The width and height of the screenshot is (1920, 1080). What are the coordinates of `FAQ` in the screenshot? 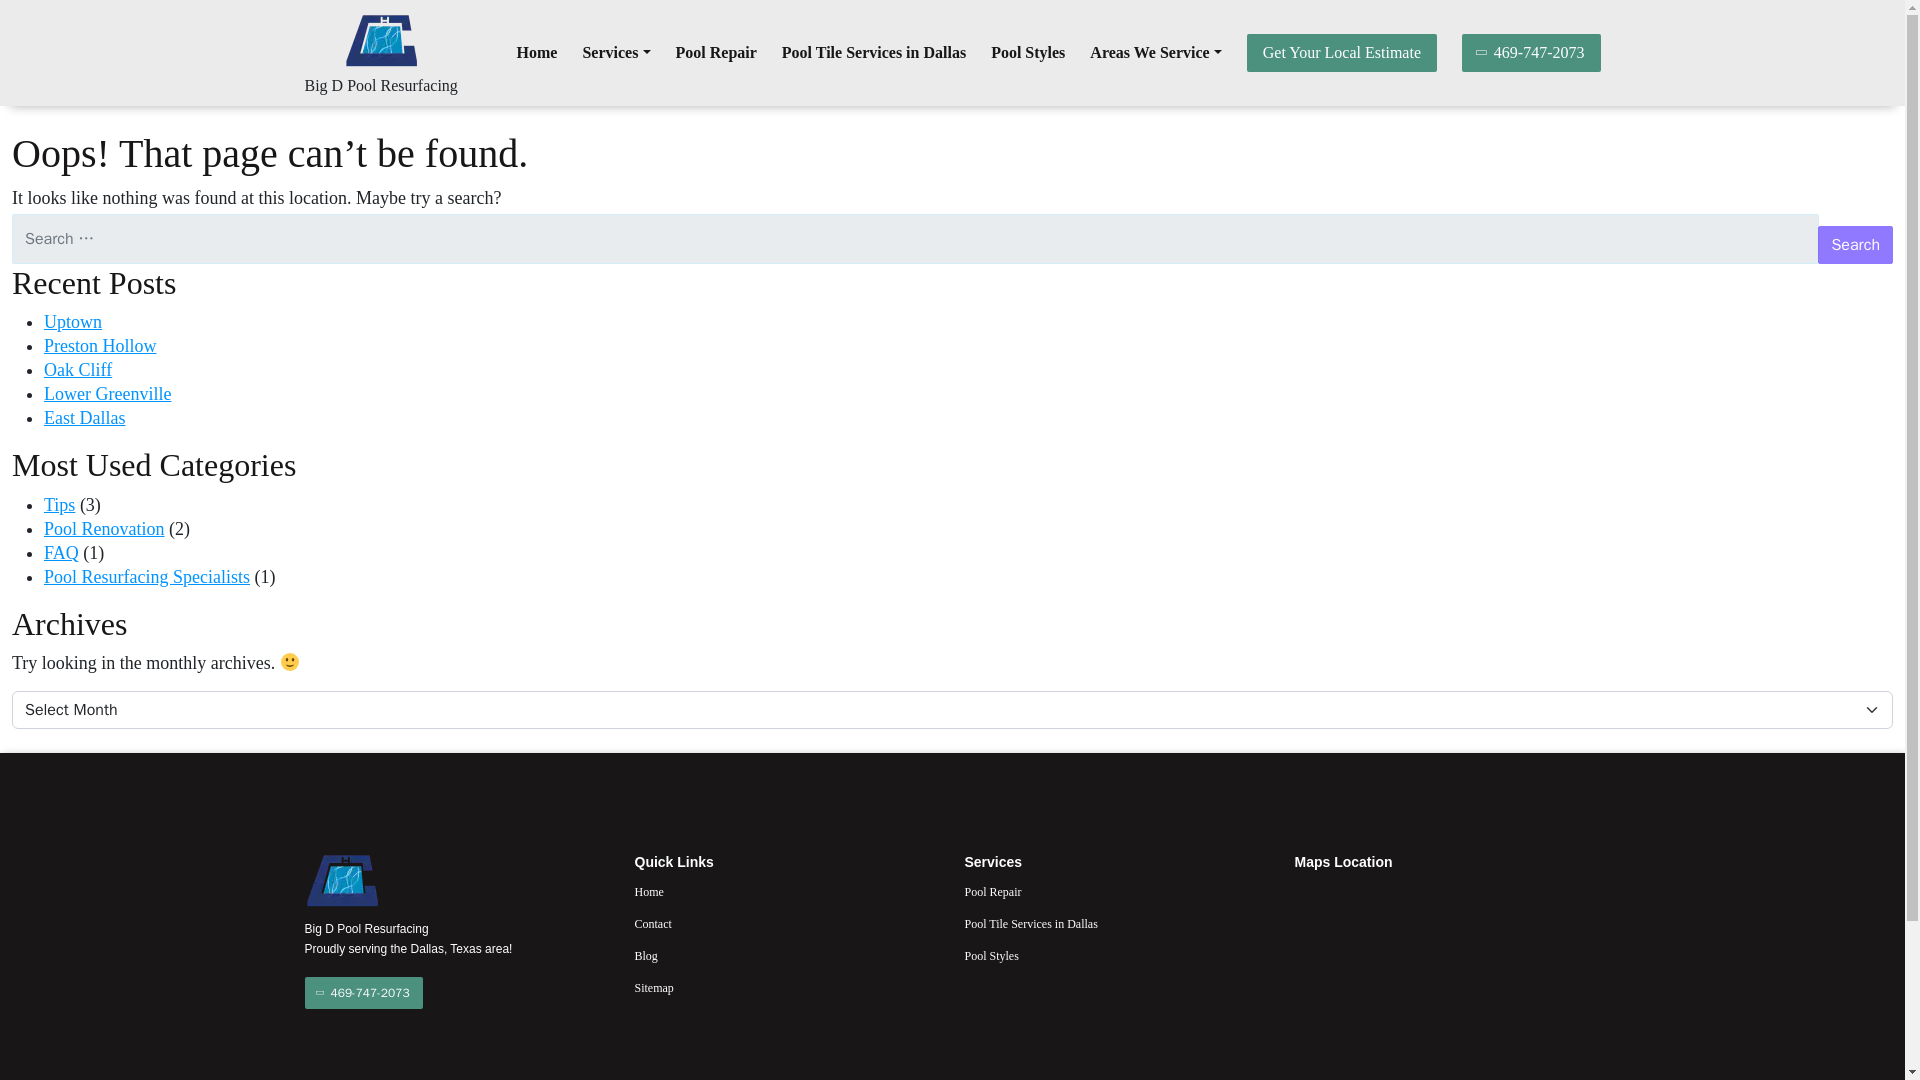 It's located at (61, 552).